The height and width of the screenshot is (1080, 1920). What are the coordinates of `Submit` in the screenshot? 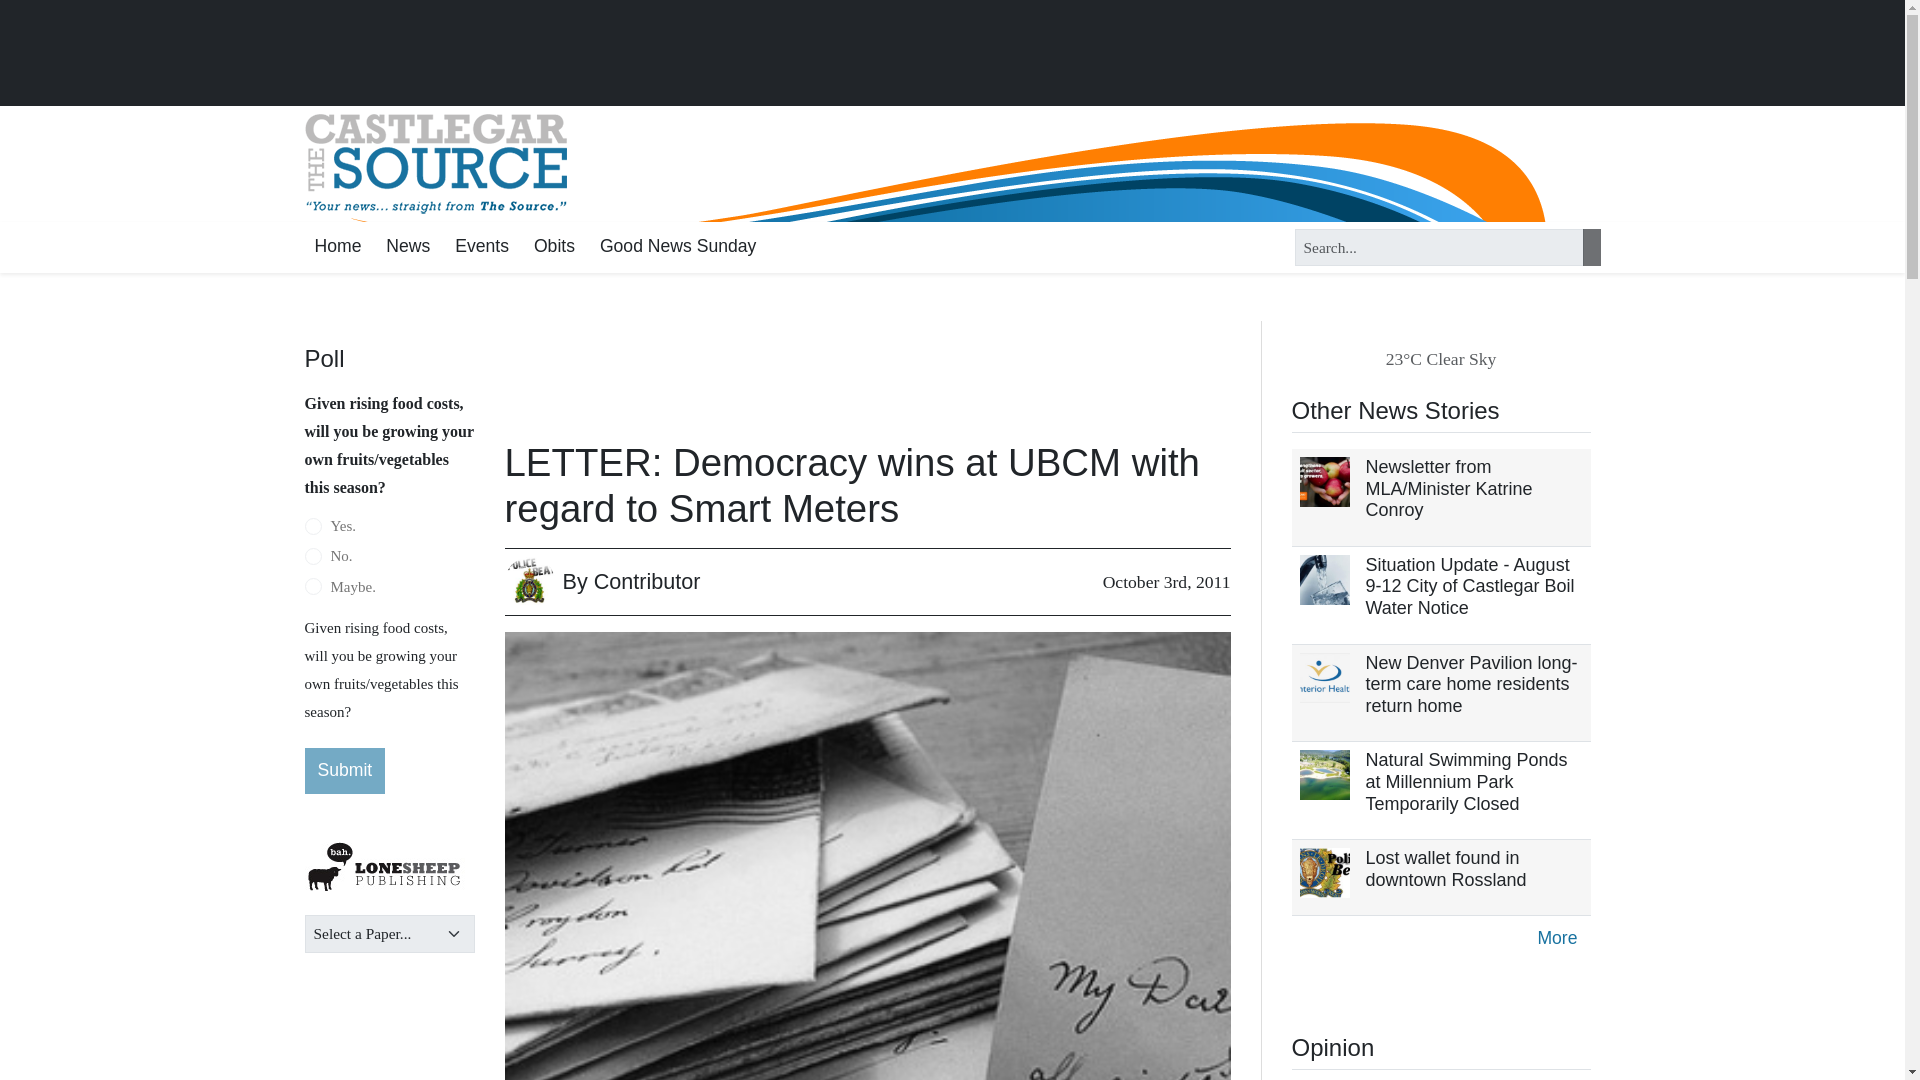 It's located at (344, 770).